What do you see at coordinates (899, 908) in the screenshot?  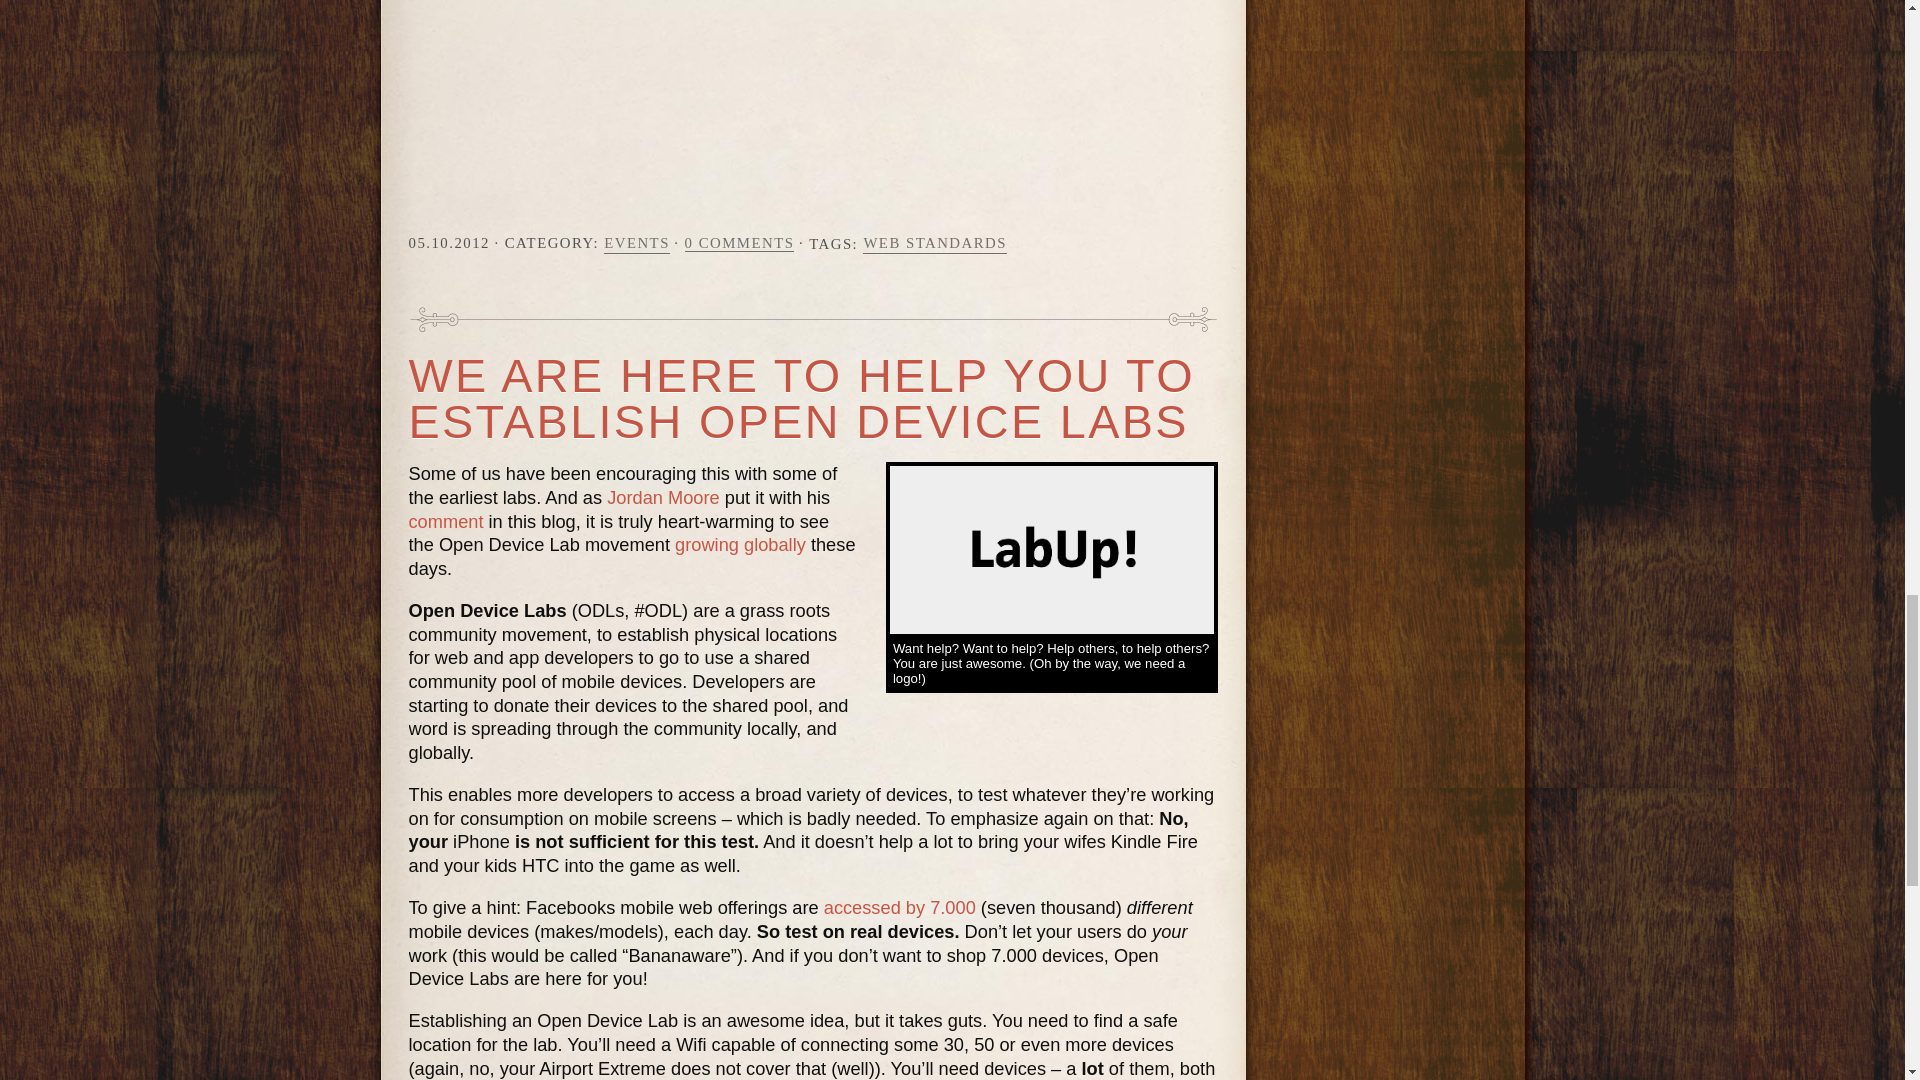 I see `accessed by 7.000` at bounding box center [899, 908].